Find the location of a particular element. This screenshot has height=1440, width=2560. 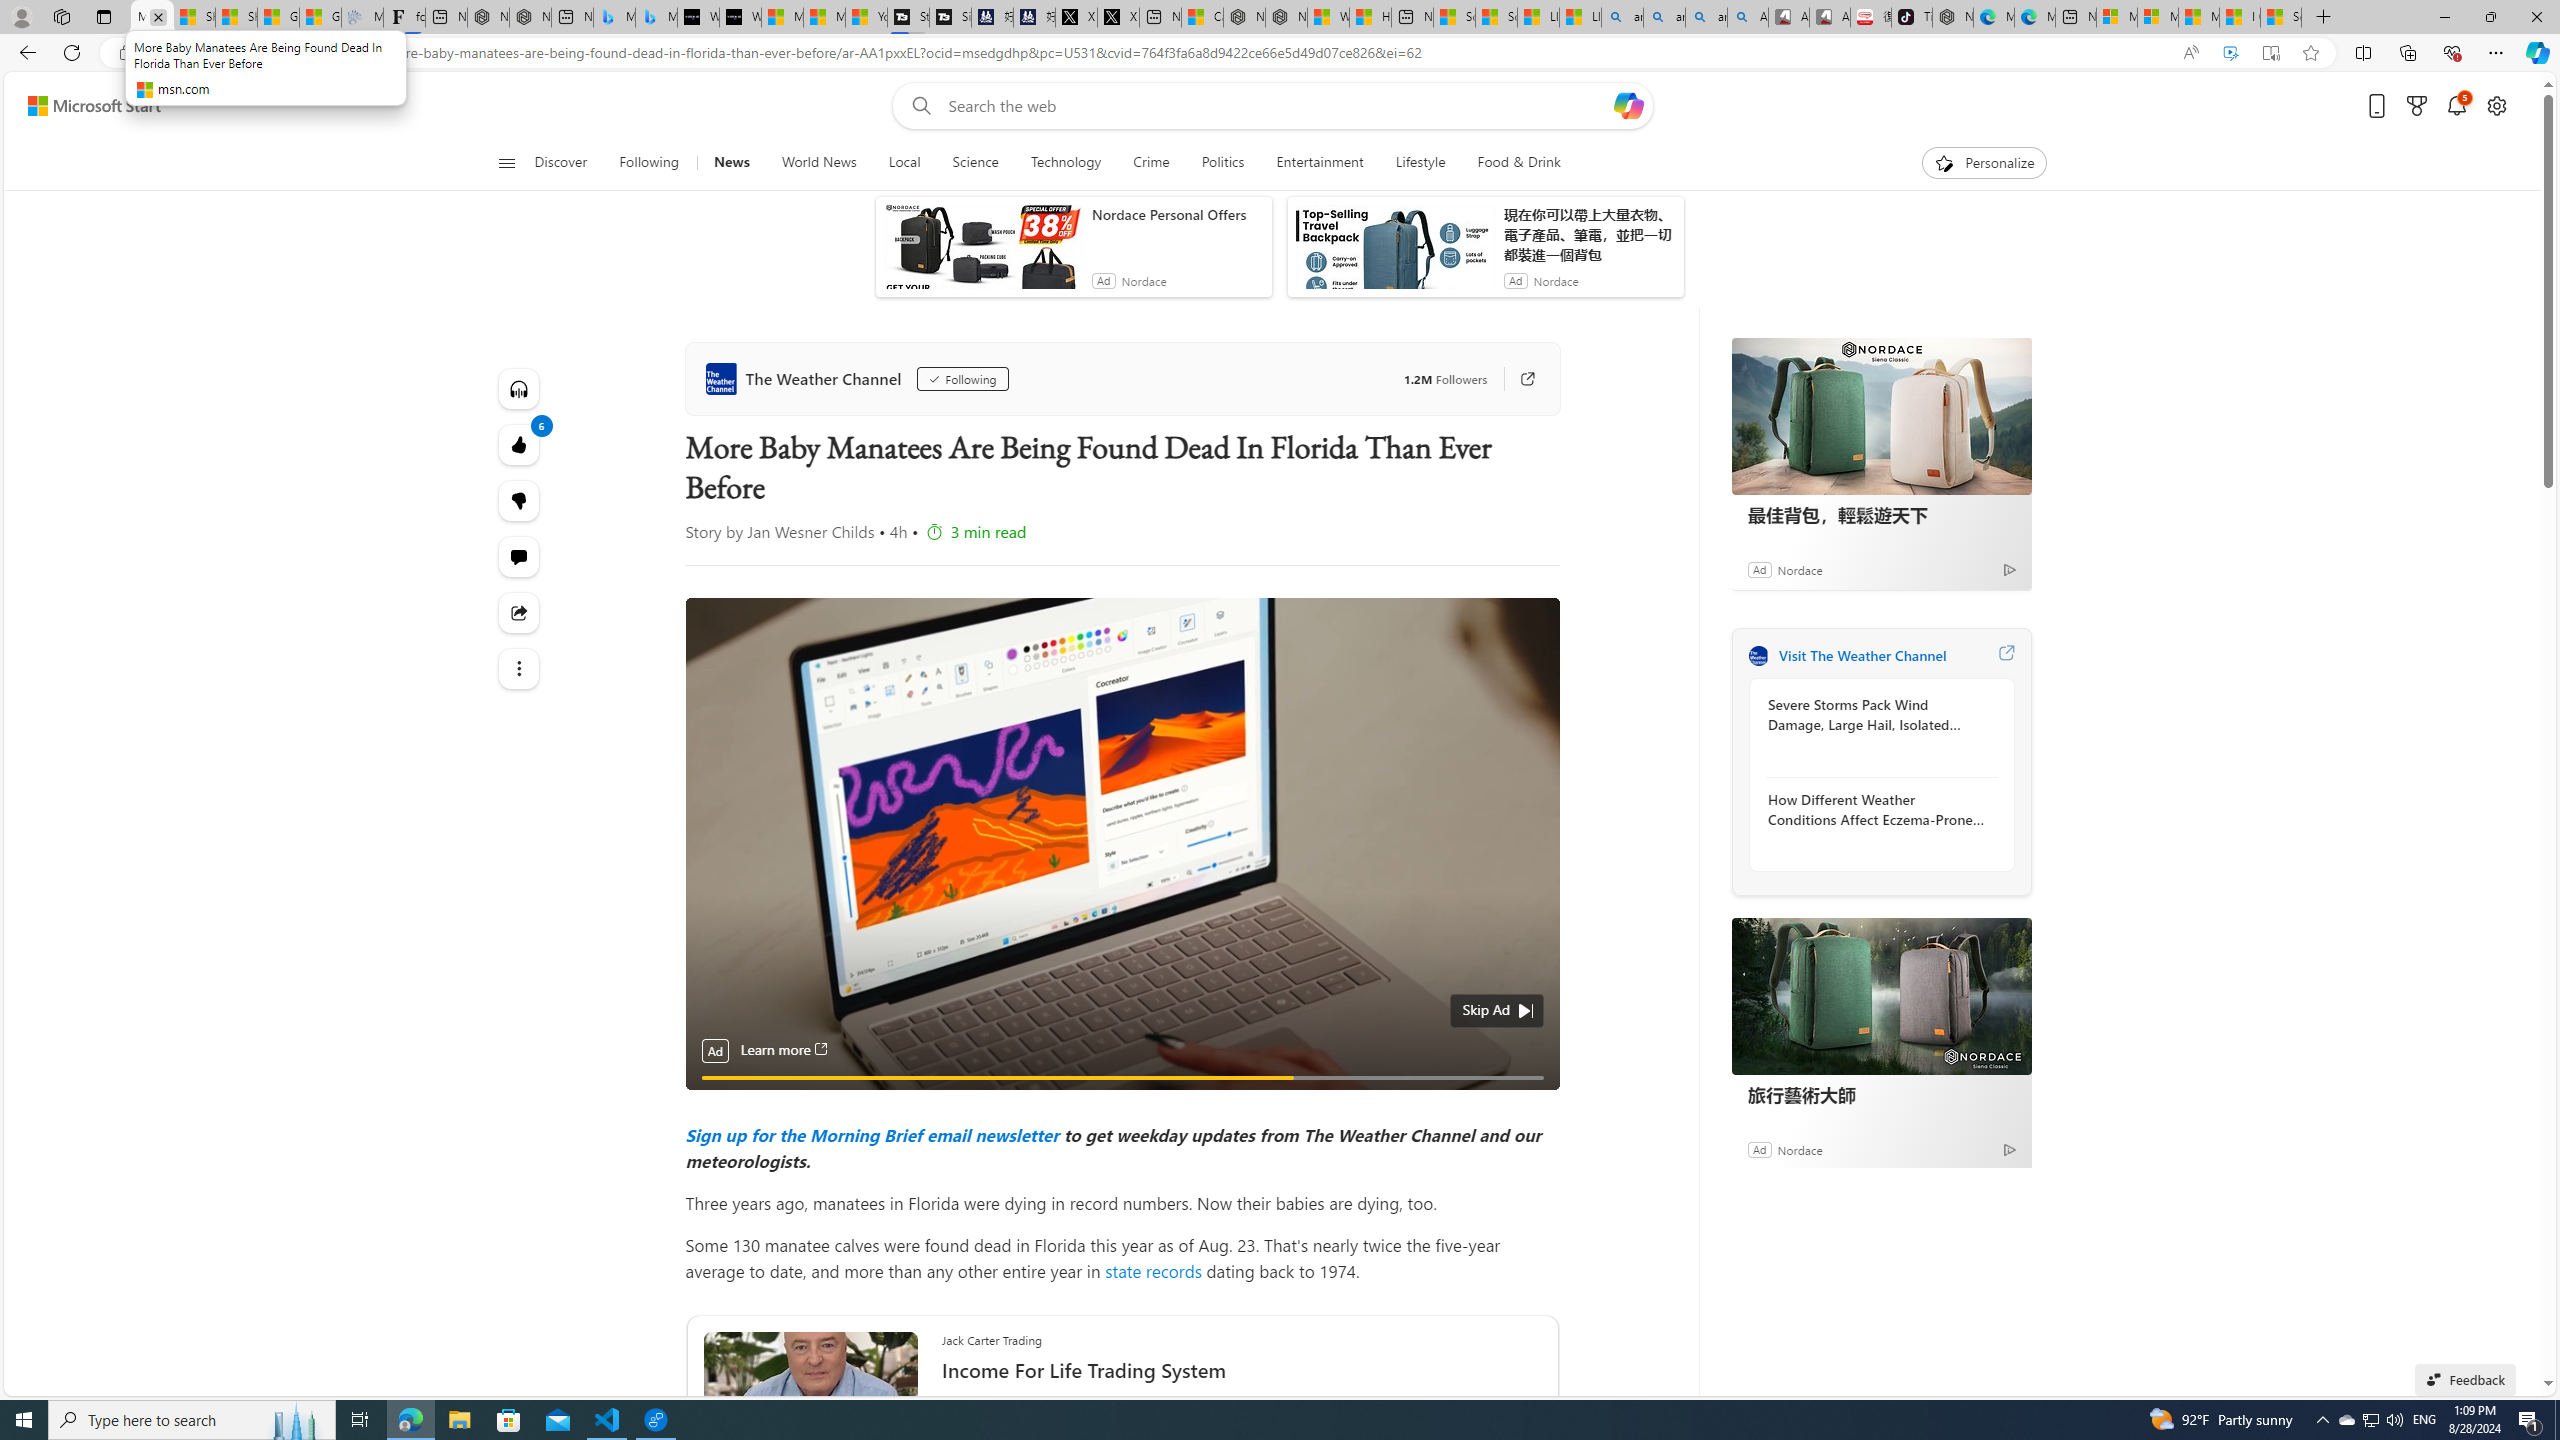

anim-content is located at coordinates (1395, 254).